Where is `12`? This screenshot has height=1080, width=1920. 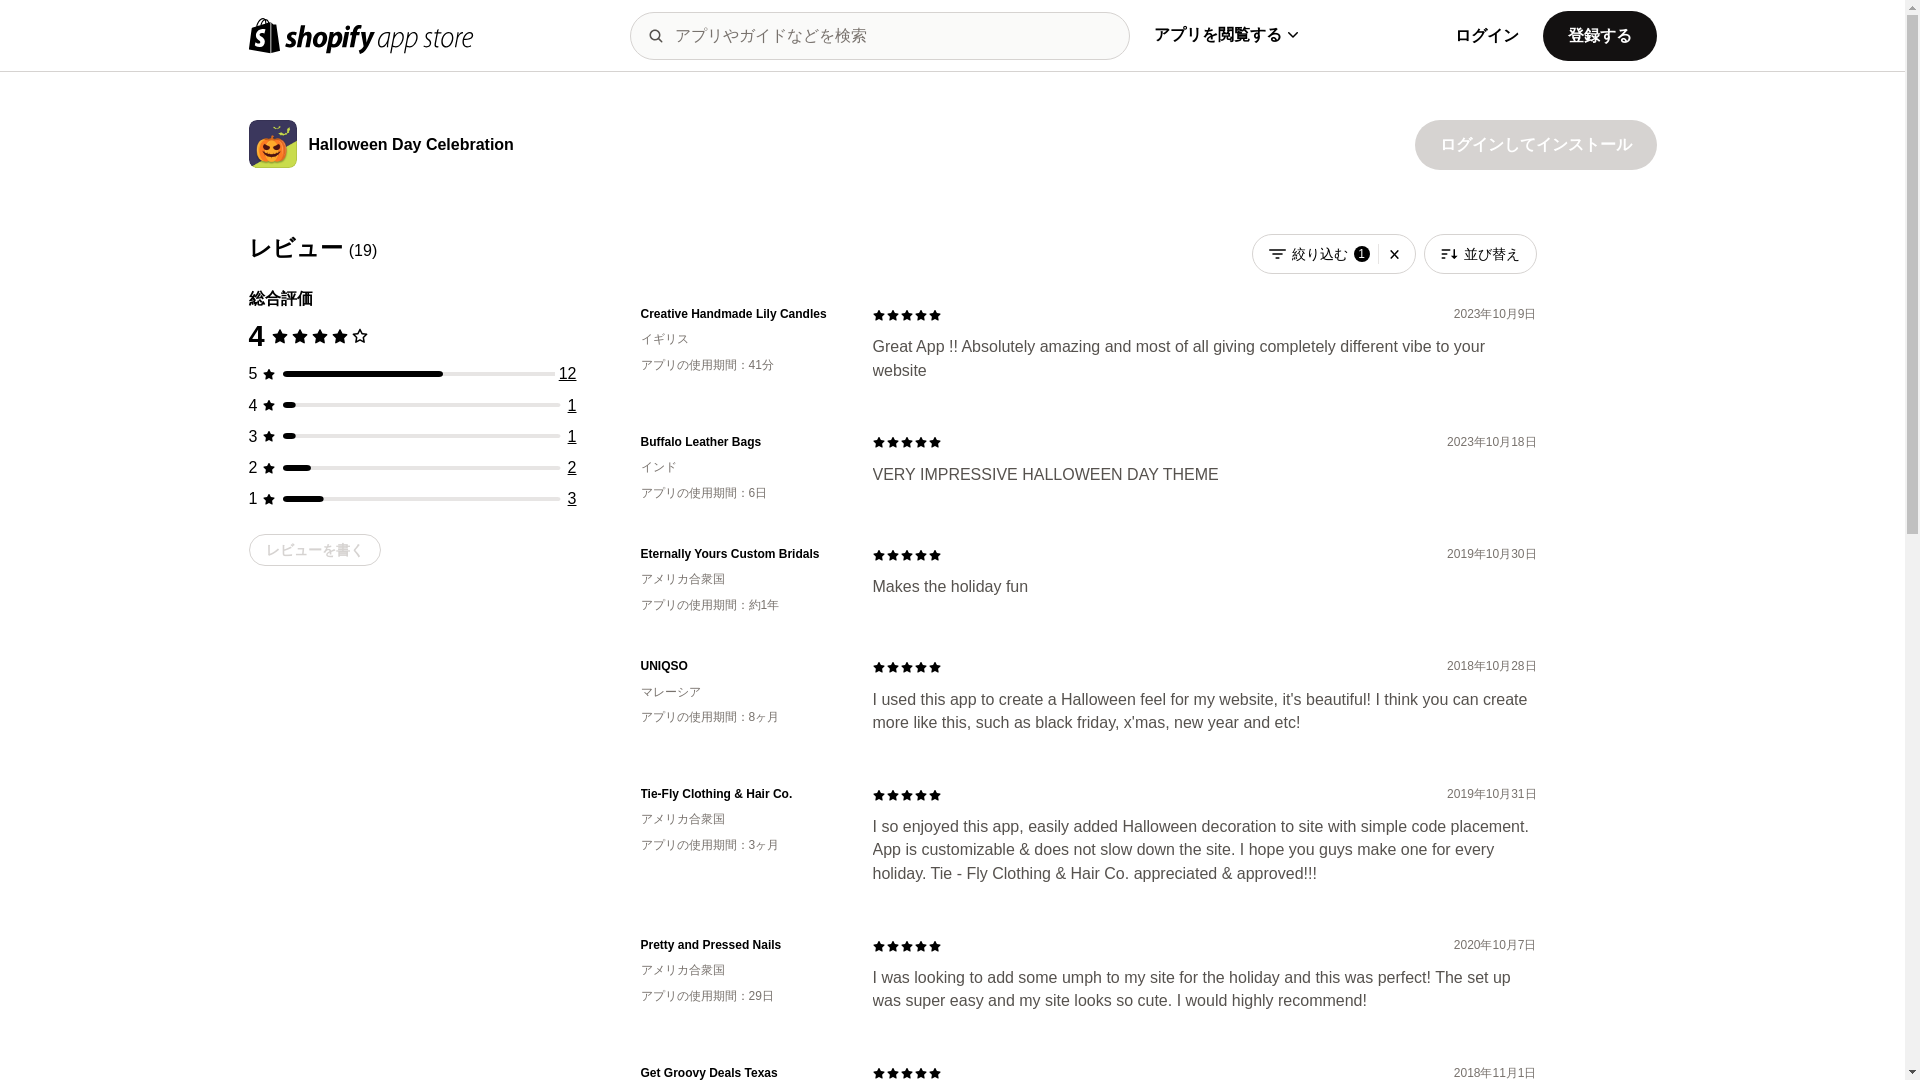 12 is located at coordinates (568, 374).